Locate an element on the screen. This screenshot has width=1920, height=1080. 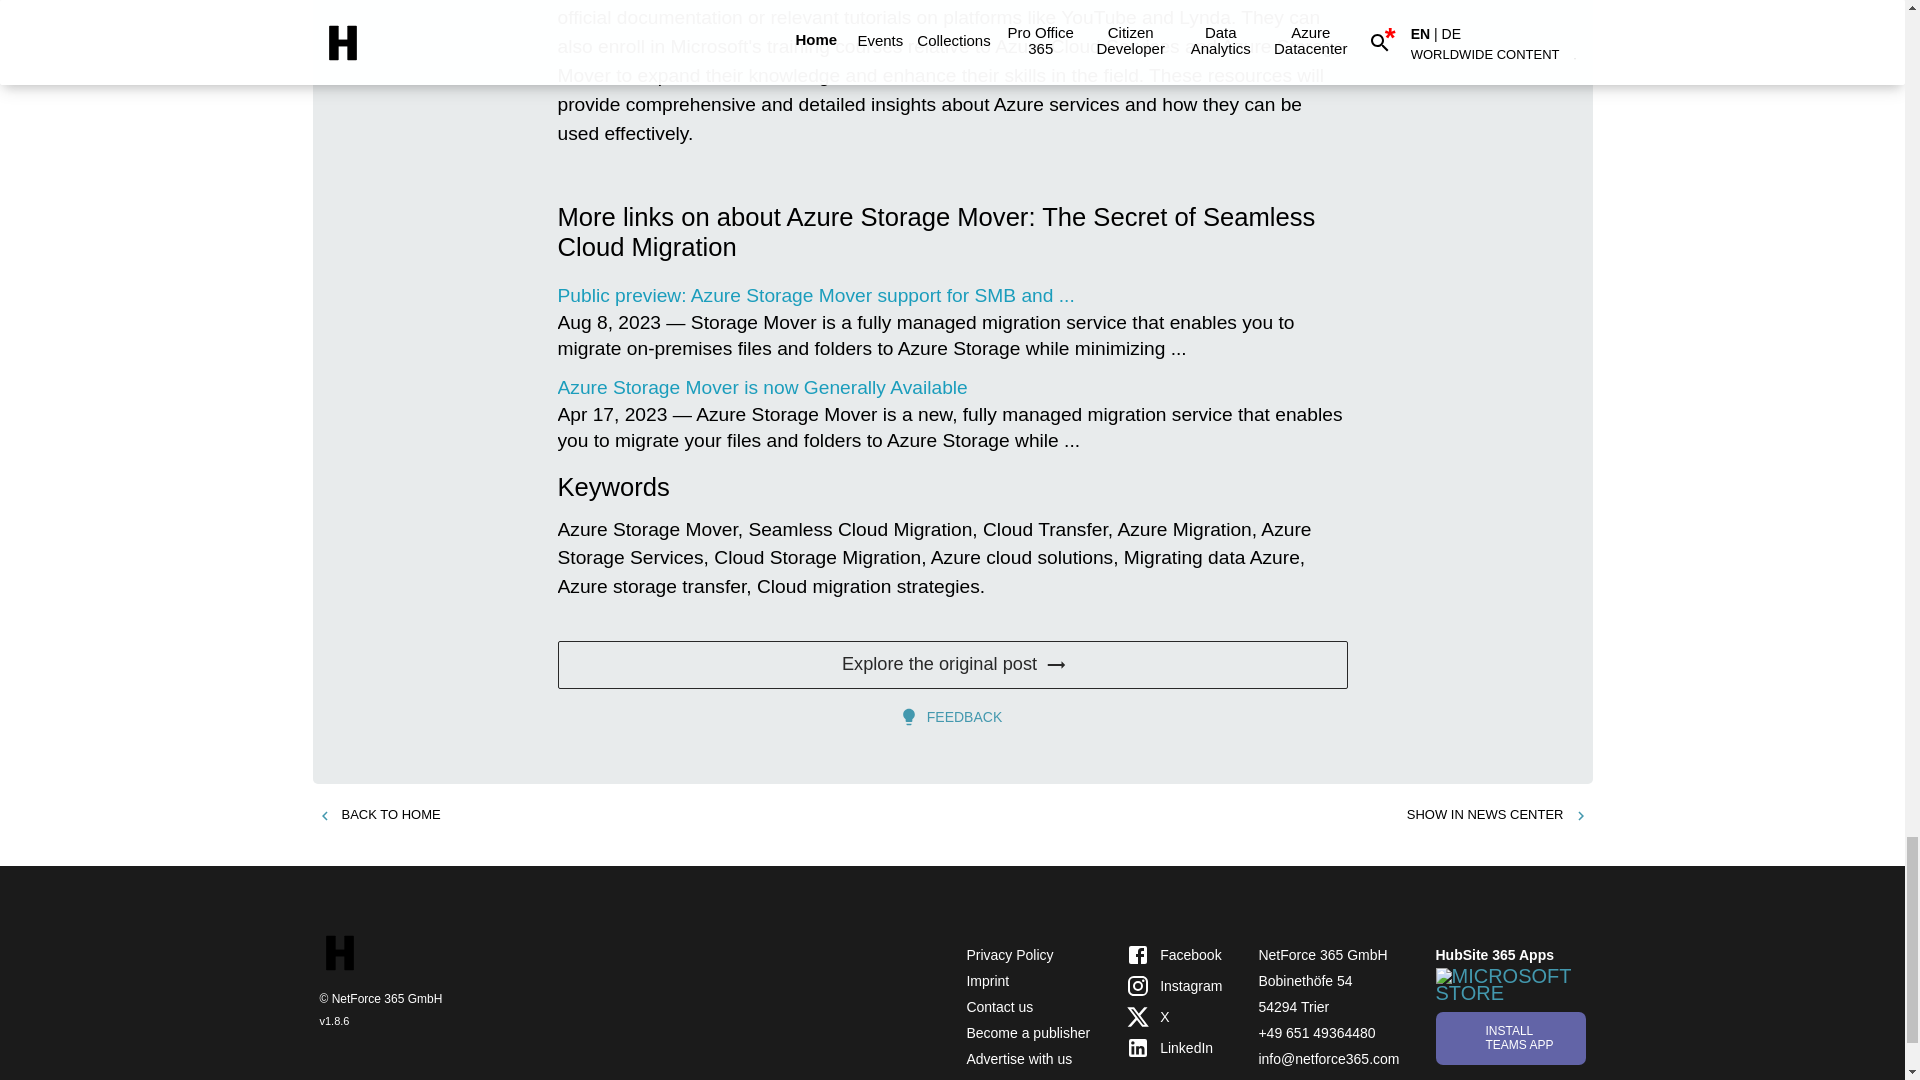
Become a publisher is located at coordinates (1028, 1032).